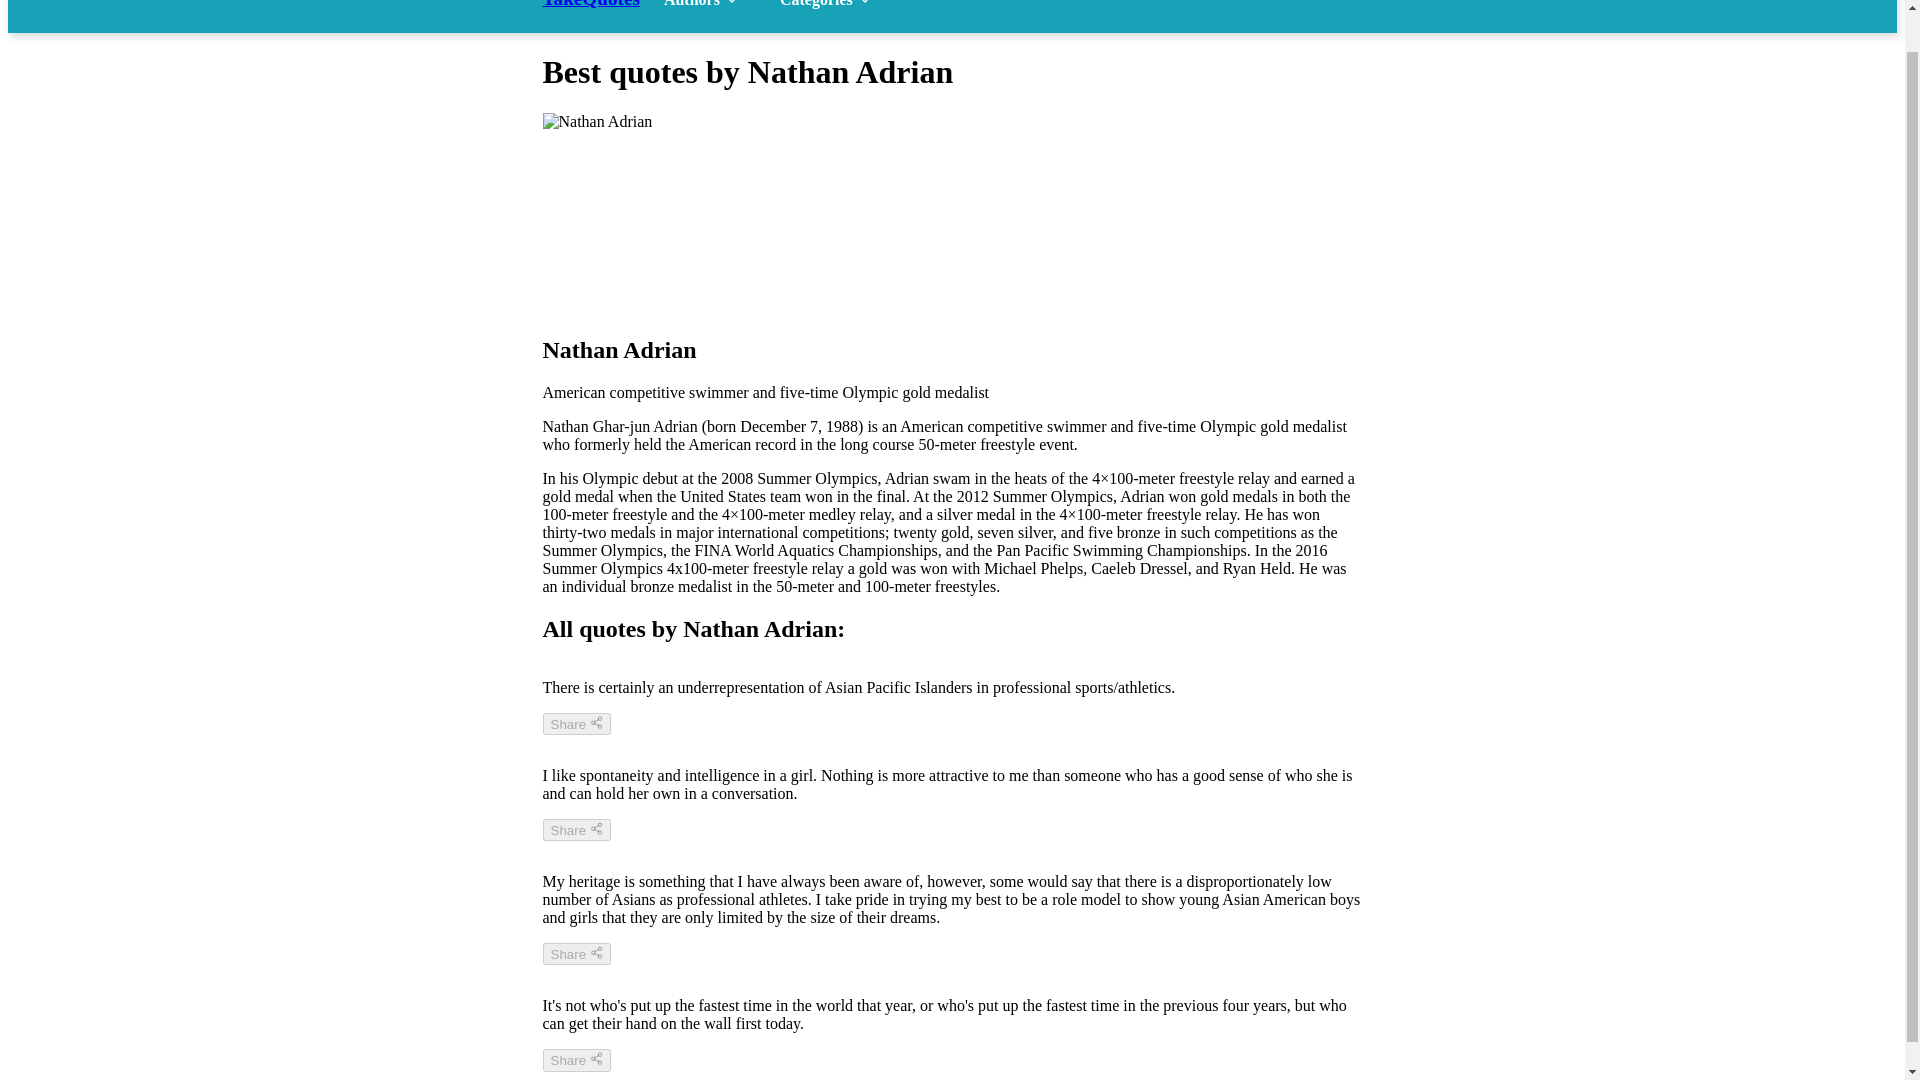 This screenshot has height=1080, width=1920. I want to click on Customize, save and share, so click(576, 724).